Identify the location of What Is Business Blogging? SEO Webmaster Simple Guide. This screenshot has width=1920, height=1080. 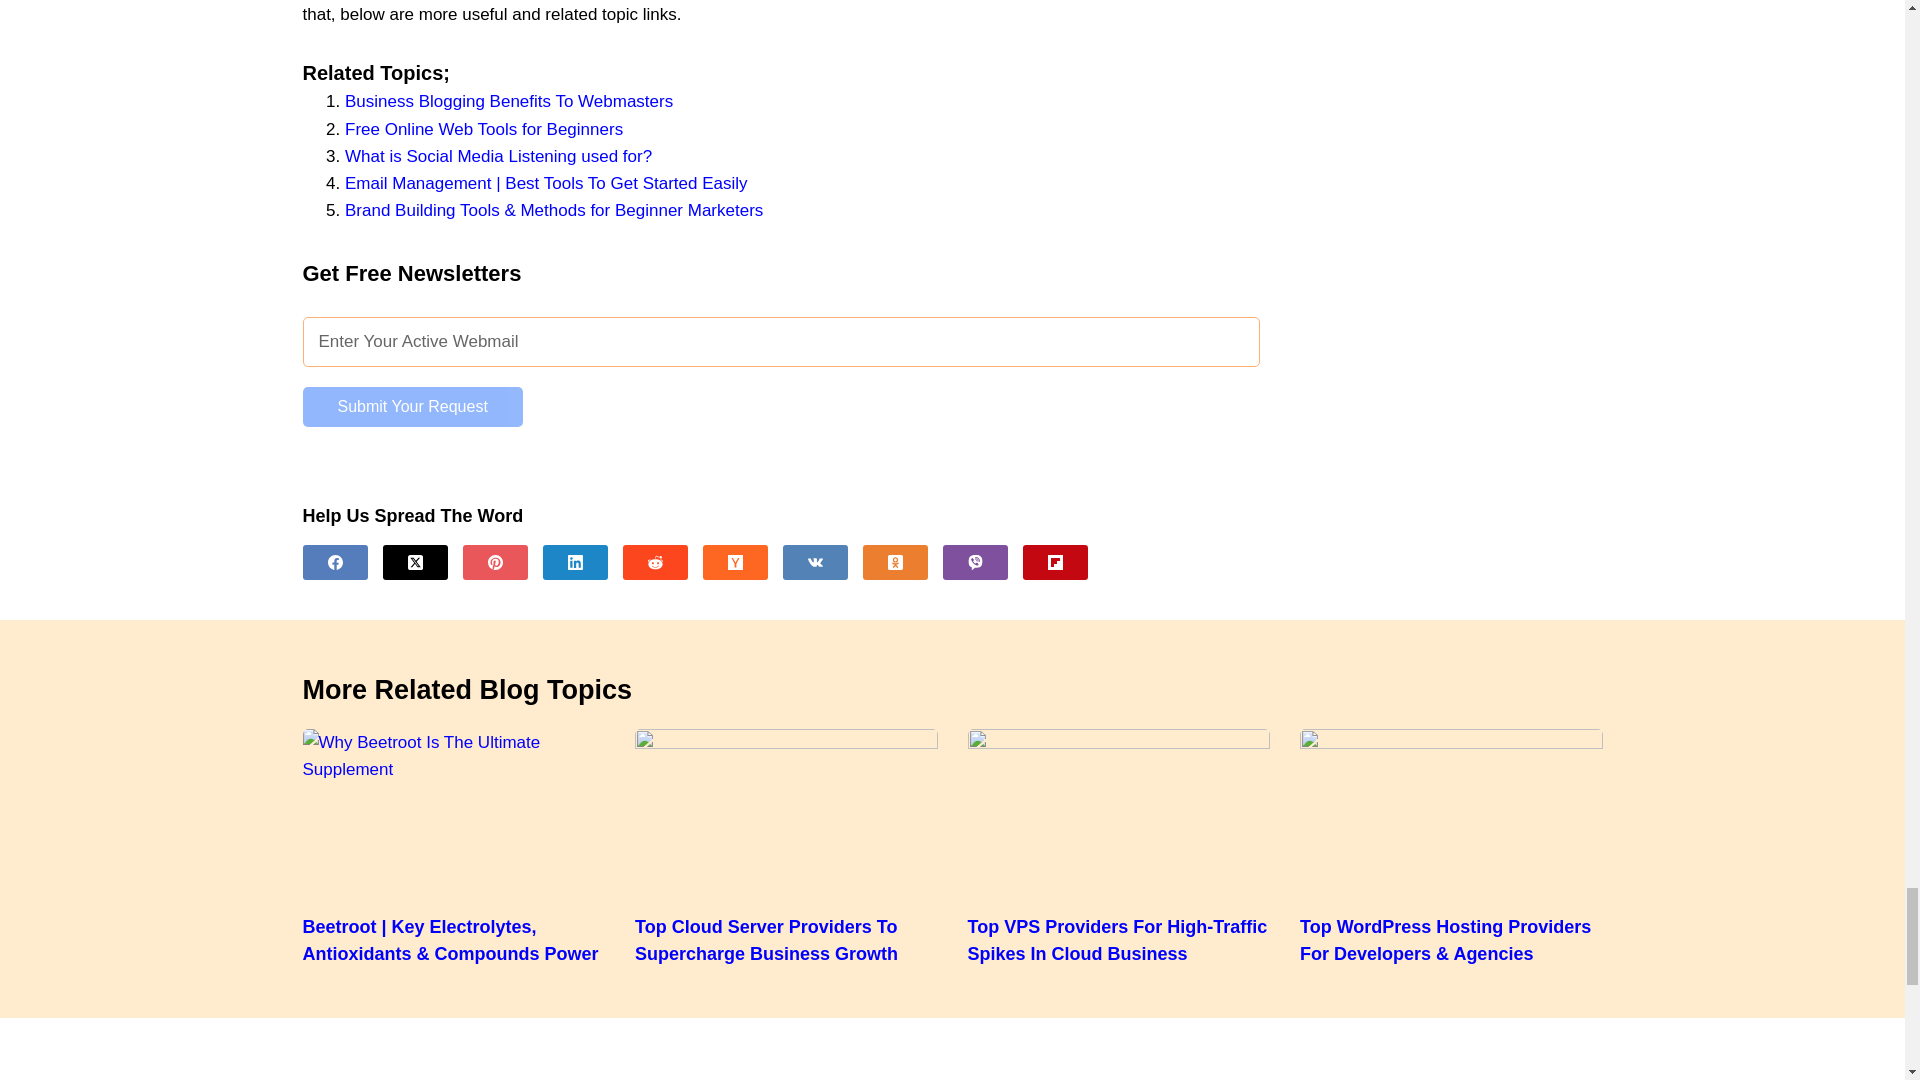
(509, 101).